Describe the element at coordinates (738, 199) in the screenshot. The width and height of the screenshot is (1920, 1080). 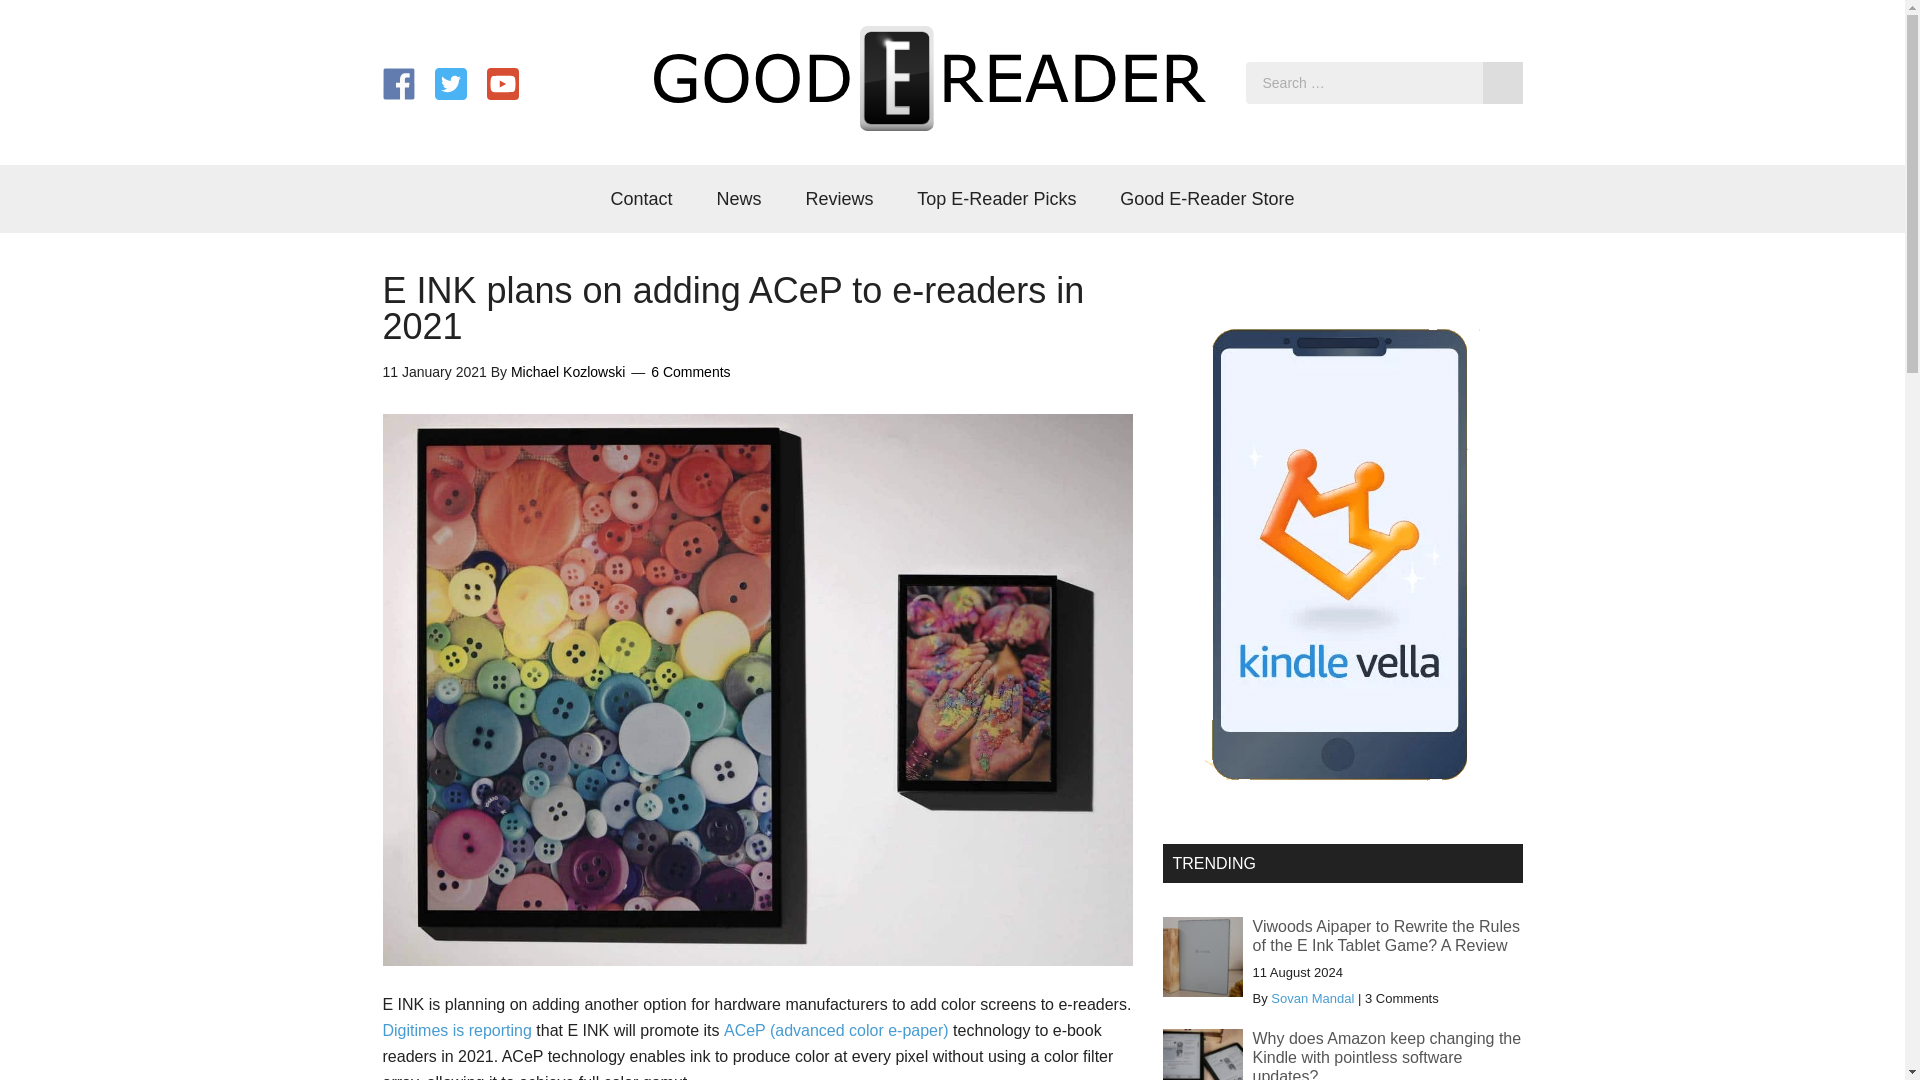
I see `News` at that location.